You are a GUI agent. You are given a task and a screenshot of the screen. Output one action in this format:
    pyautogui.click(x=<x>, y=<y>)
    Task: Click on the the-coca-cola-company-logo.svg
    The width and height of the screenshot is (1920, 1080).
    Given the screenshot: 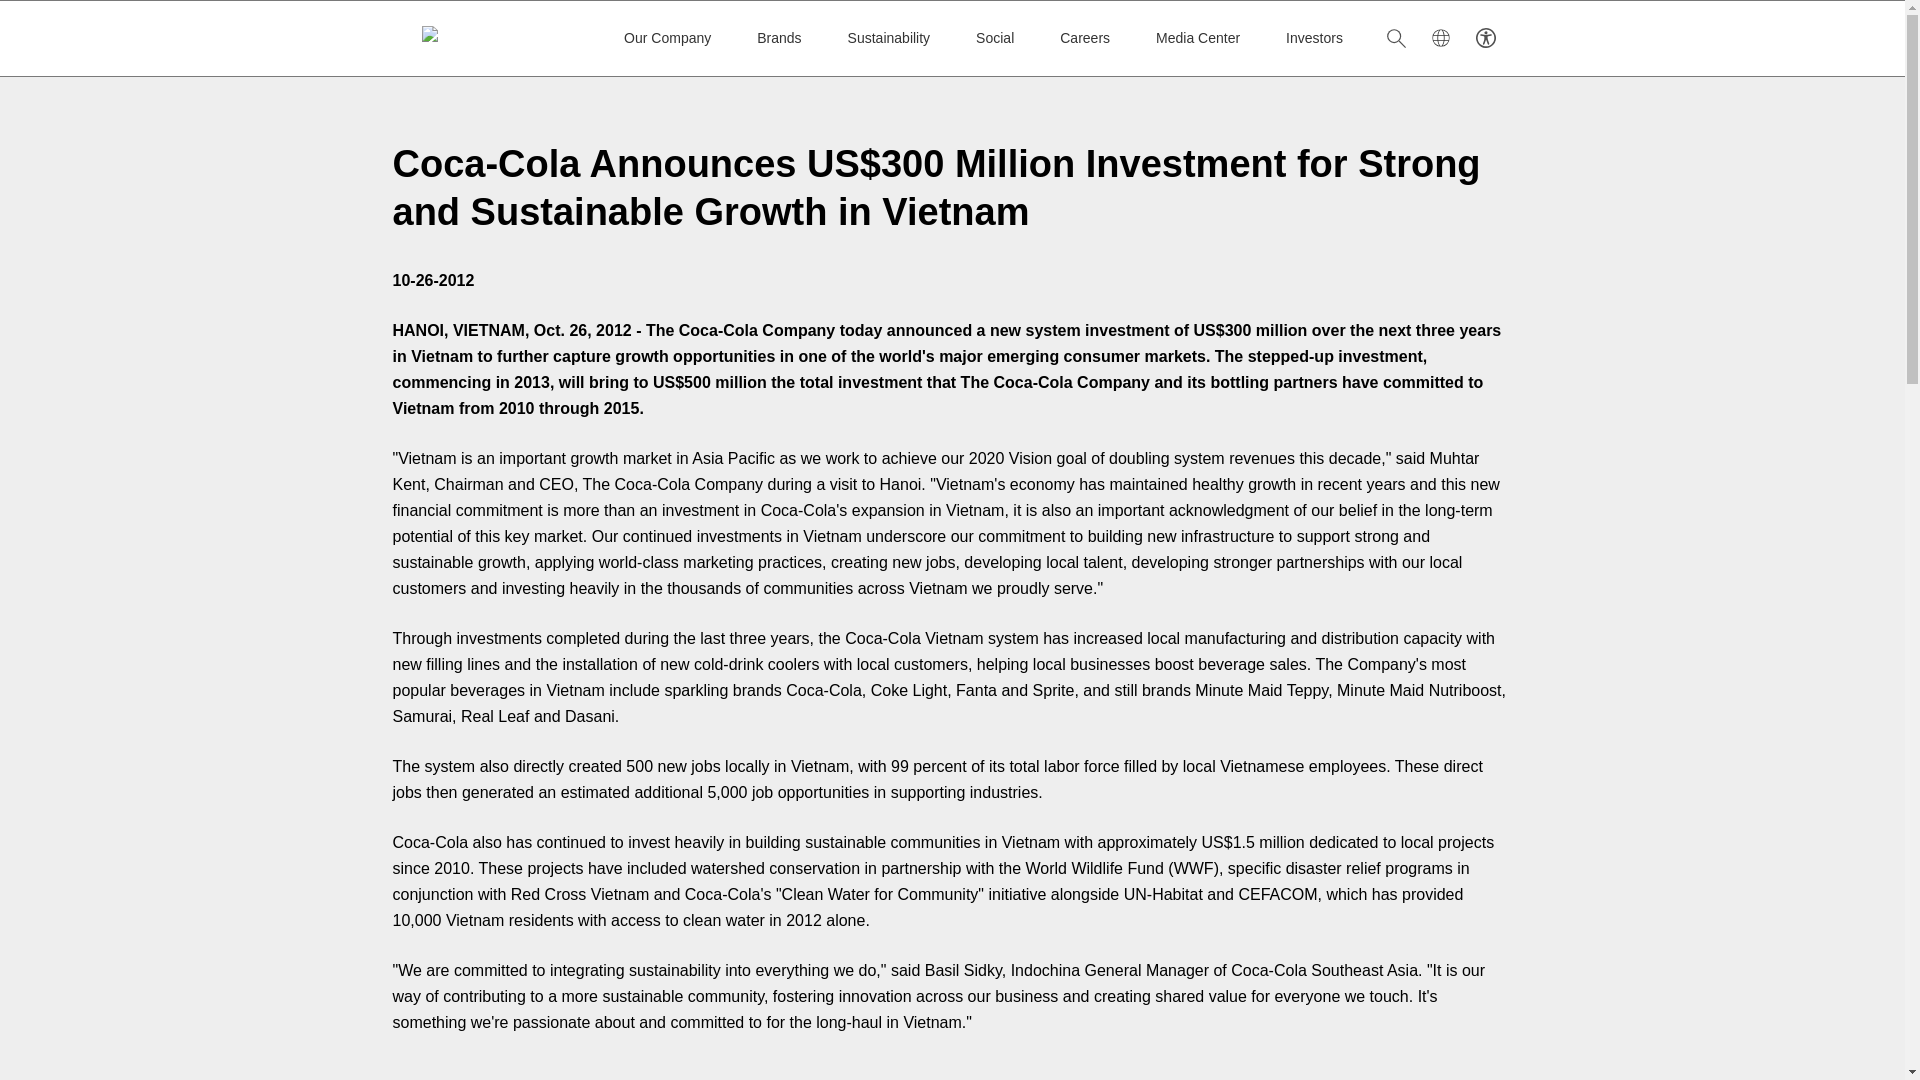 What is the action you would take?
    pyautogui.click(x=500, y=38)
    